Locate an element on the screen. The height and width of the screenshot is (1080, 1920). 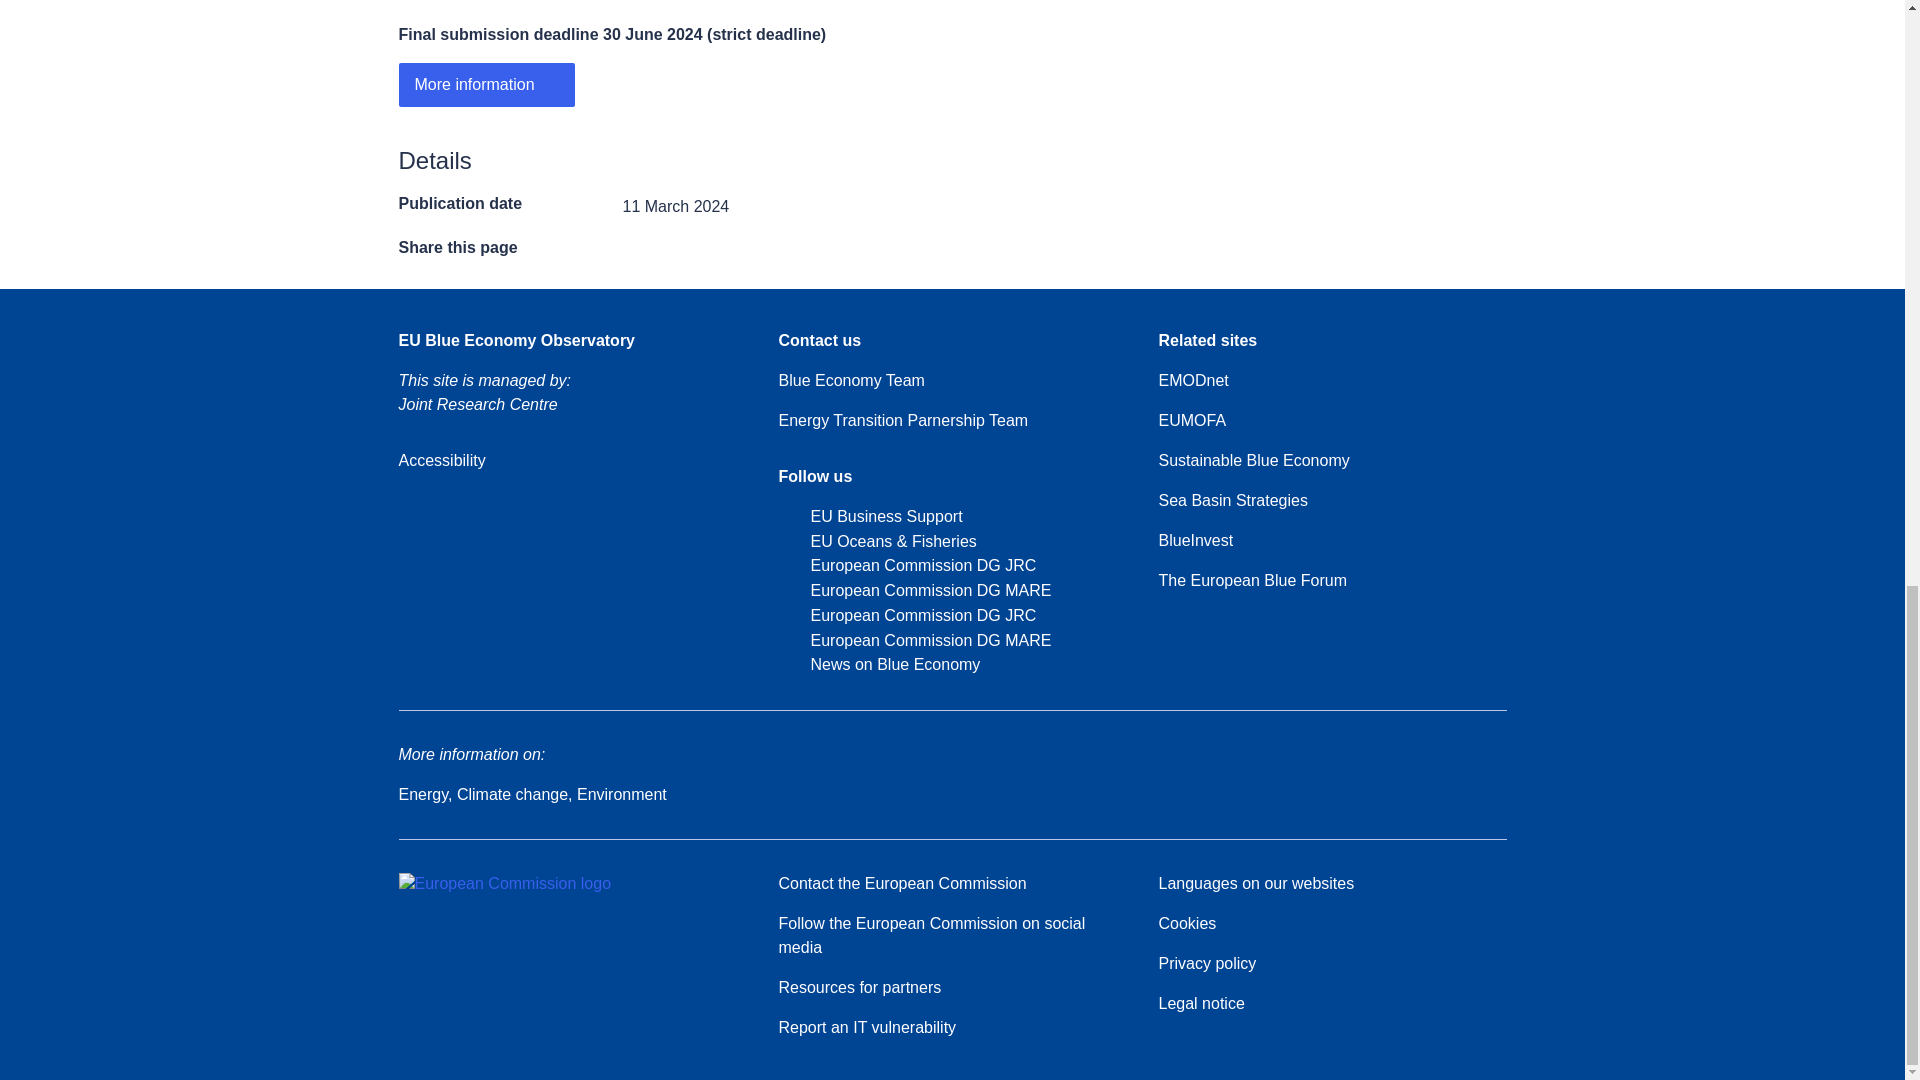
Blue Economy Team is located at coordinates (850, 381).